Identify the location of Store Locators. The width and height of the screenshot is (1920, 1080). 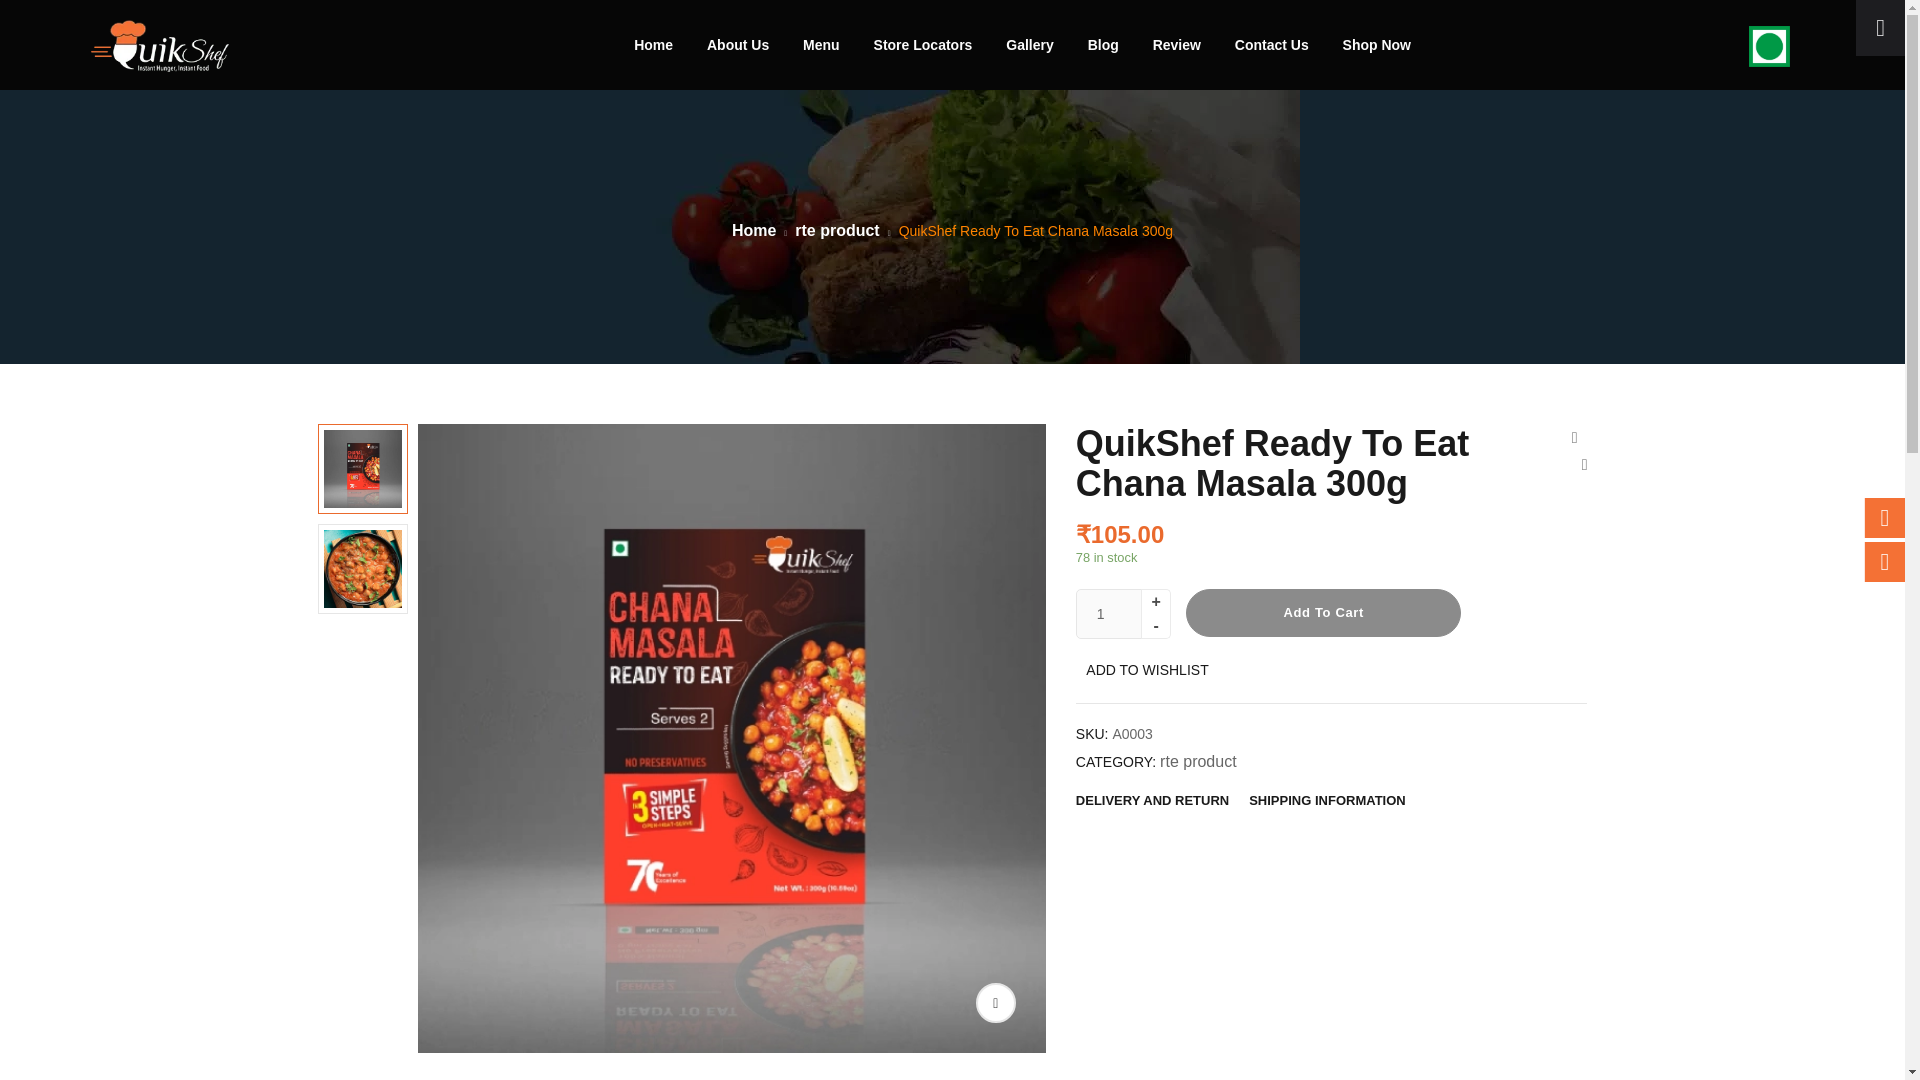
(923, 44).